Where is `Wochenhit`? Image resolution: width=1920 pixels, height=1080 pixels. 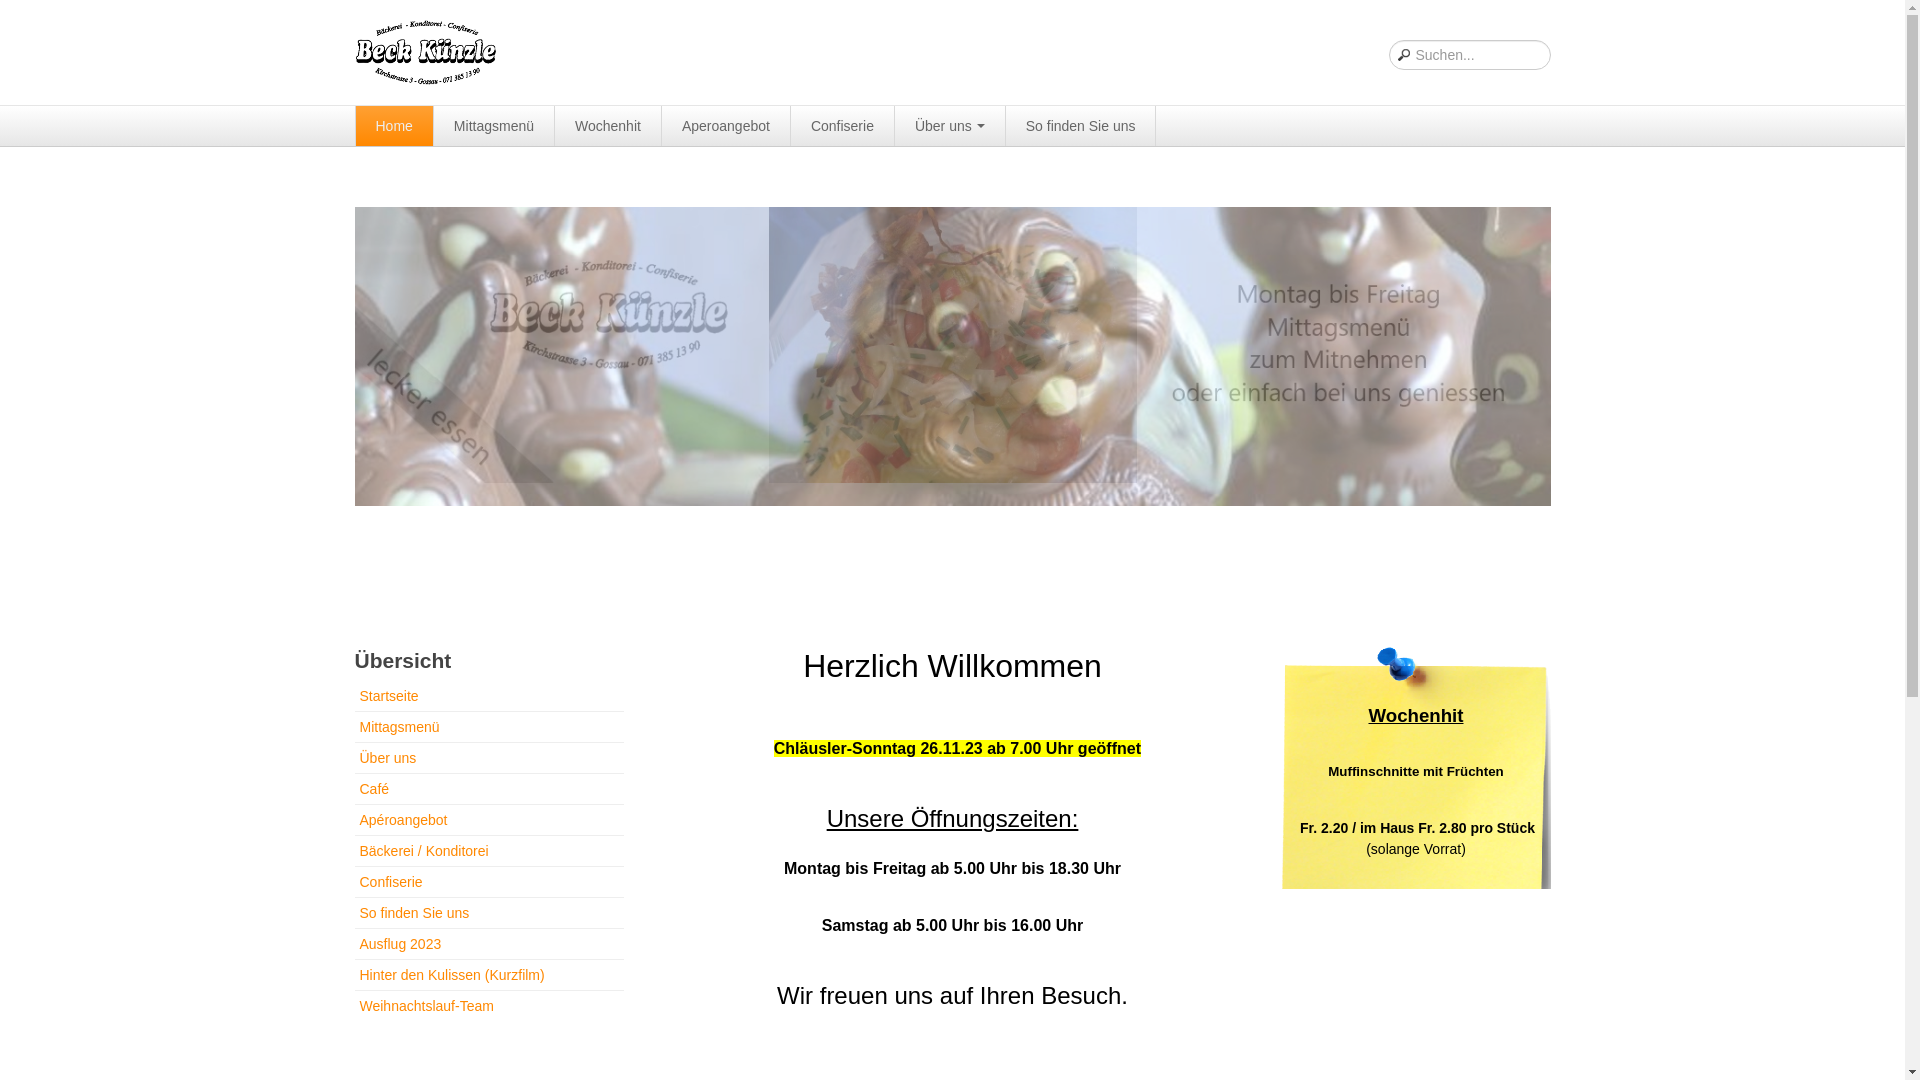
Wochenhit is located at coordinates (608, 126).